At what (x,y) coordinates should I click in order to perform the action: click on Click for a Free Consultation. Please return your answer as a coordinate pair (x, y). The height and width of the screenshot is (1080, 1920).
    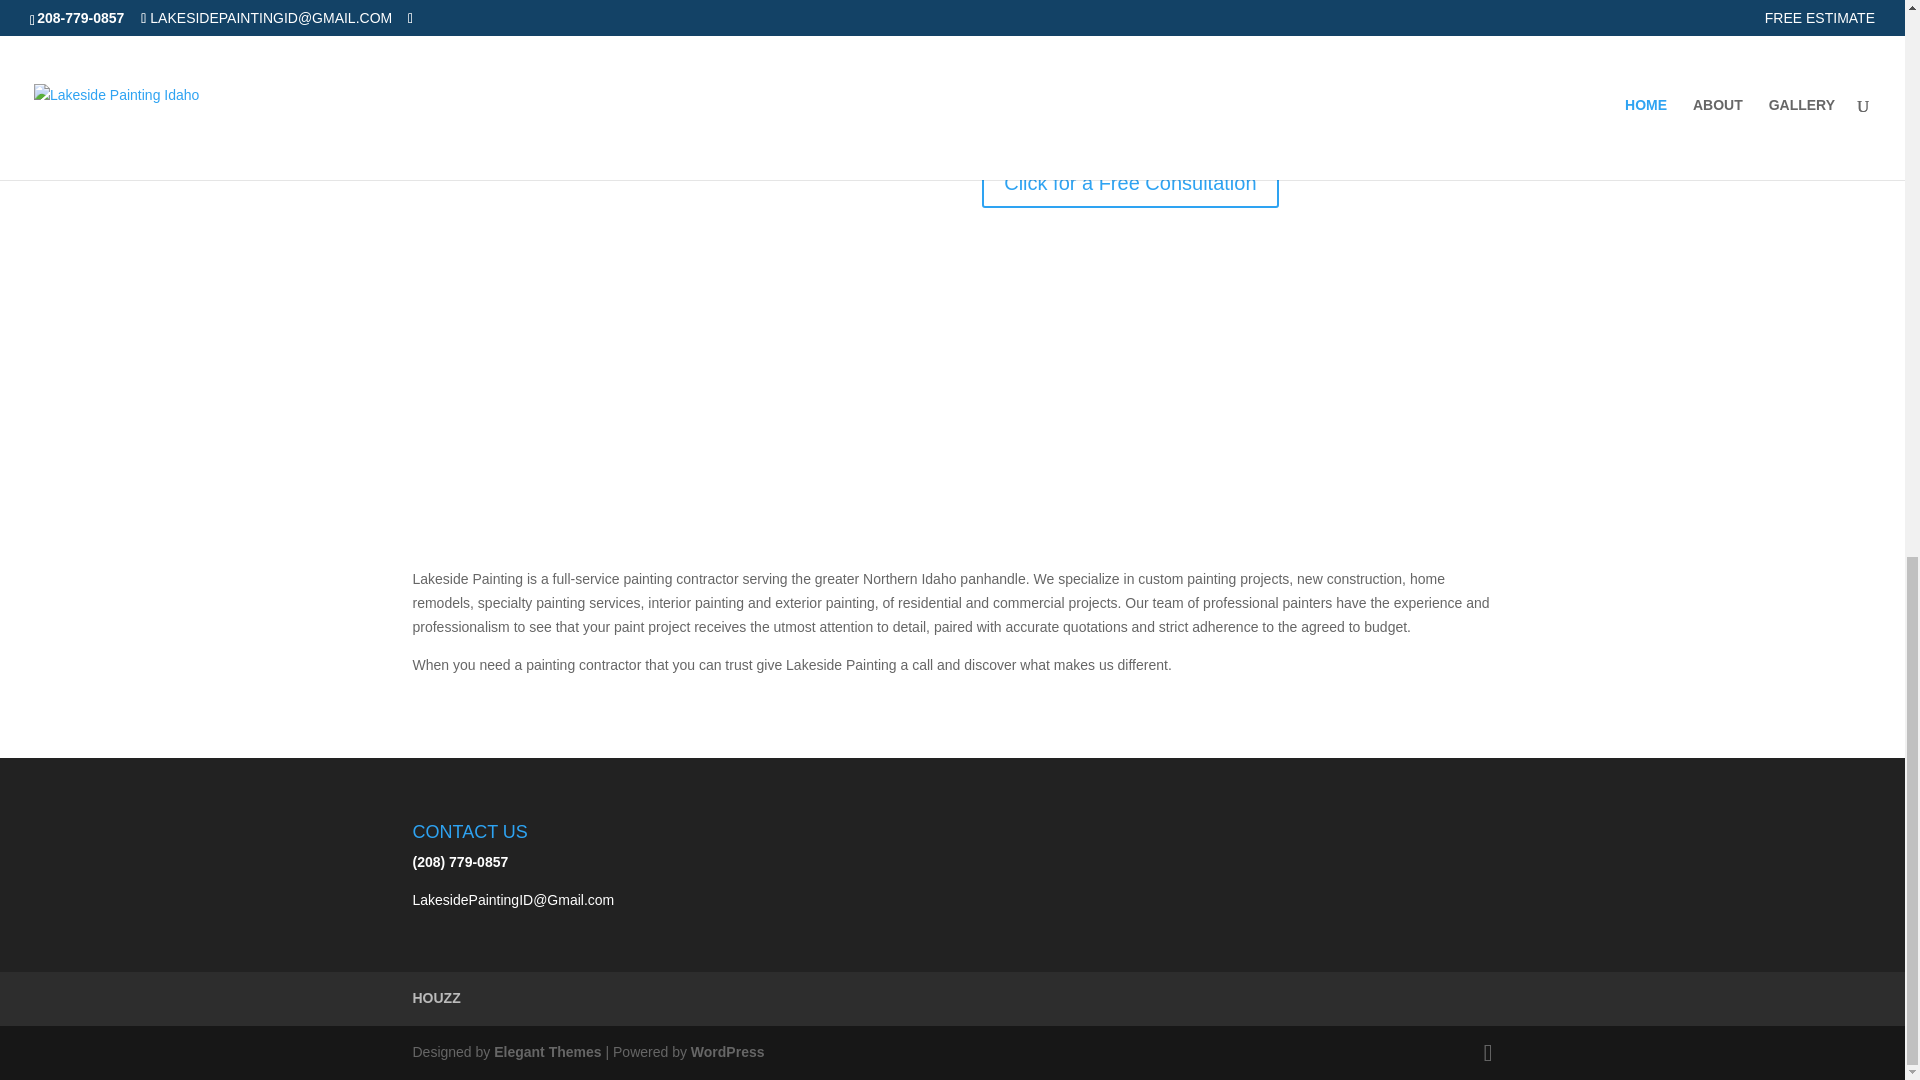
    Looking at the image, I should click on (1130, 182).